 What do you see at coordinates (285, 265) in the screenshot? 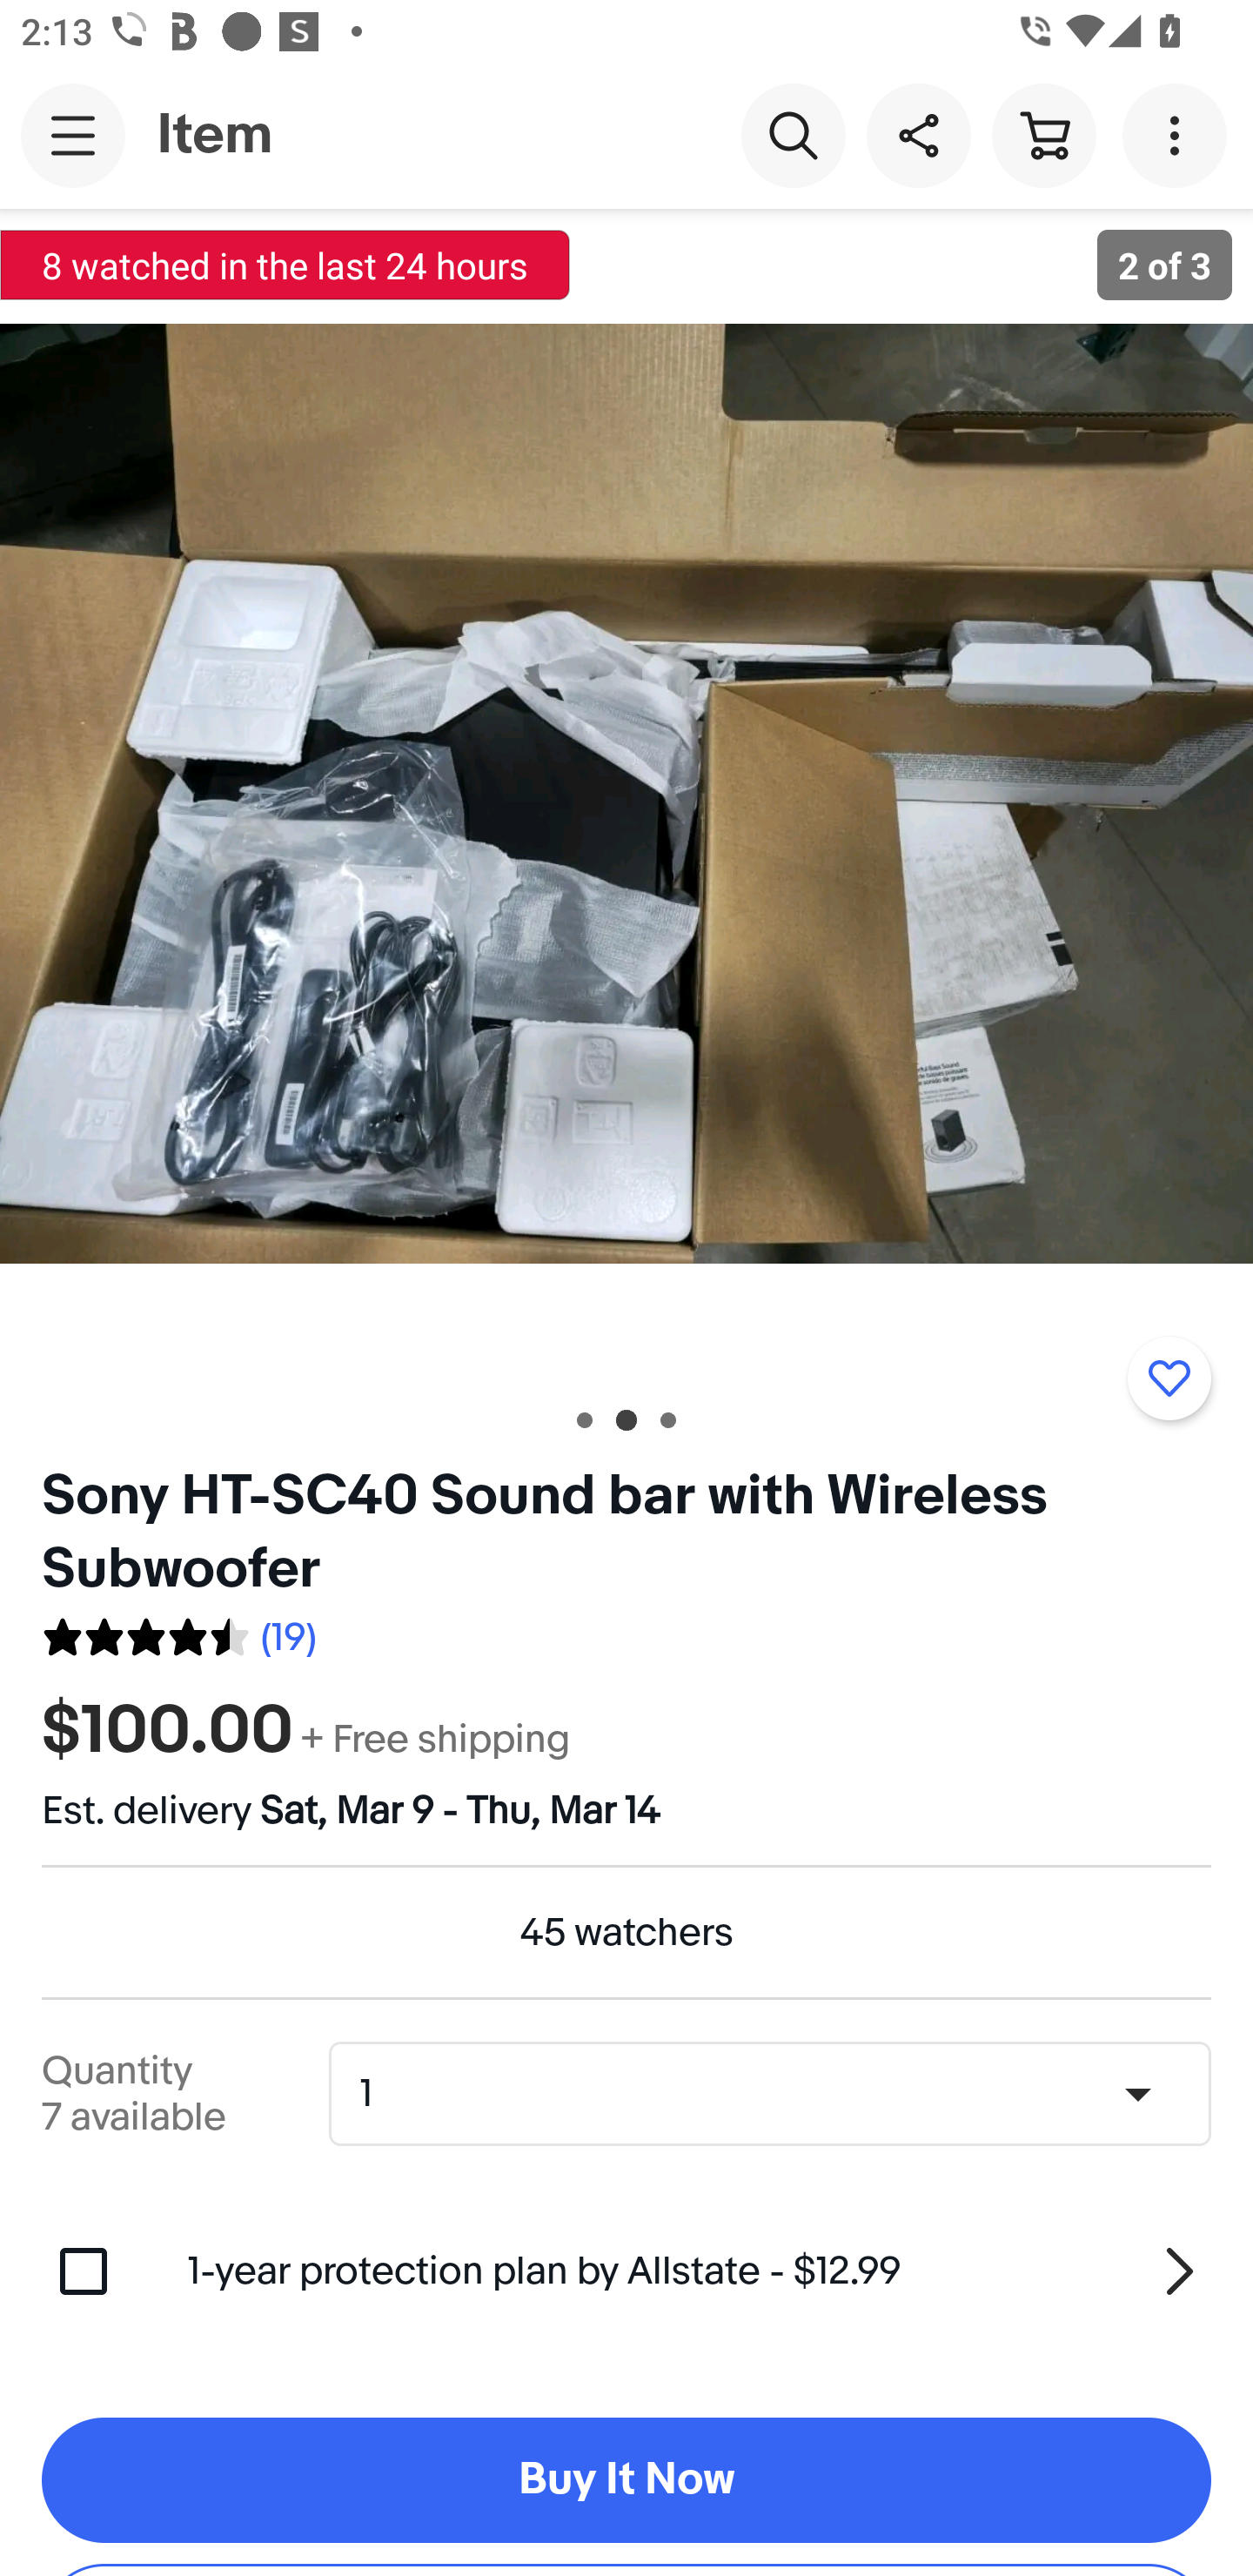
I see `8 watched in the last 24 hours` at bounding box center [285, 265].